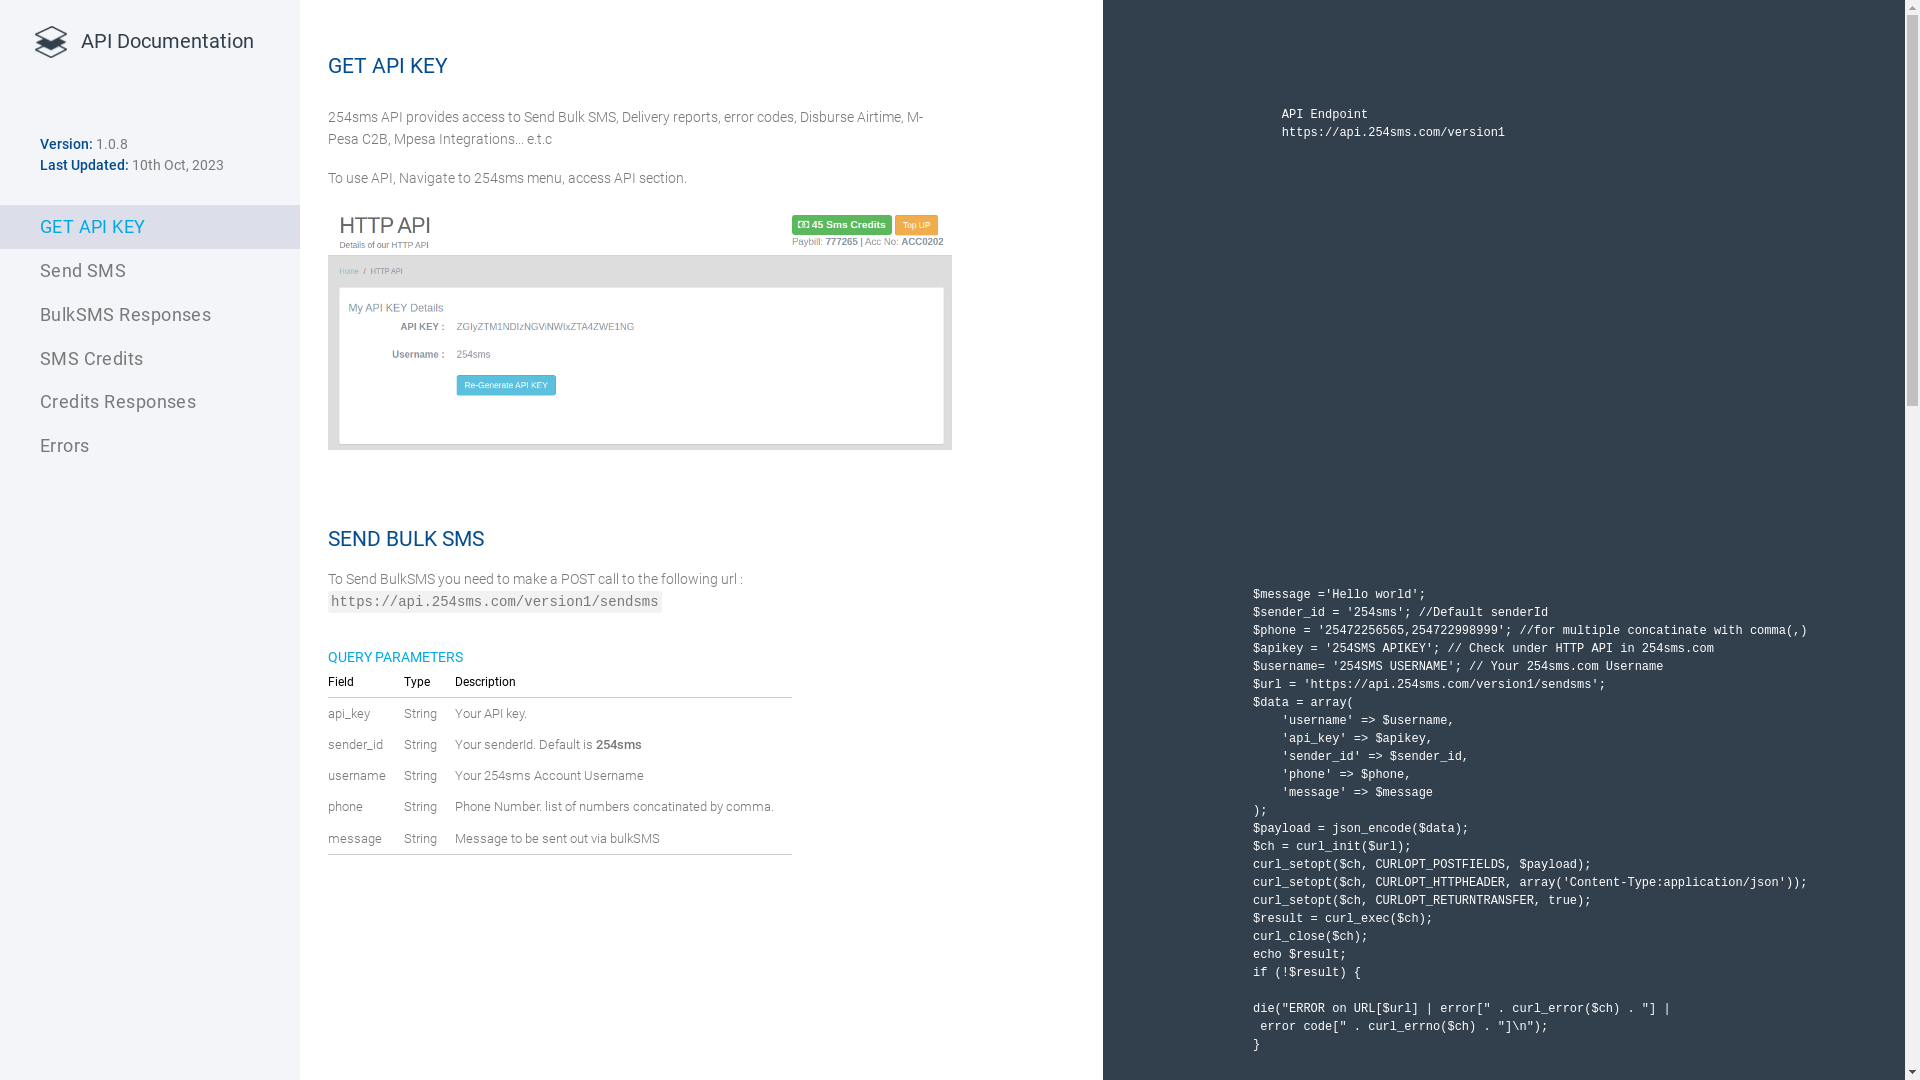  Describe the element at coordinates (150, 227) in the screenshot. I see `GET API KEY` at that location.